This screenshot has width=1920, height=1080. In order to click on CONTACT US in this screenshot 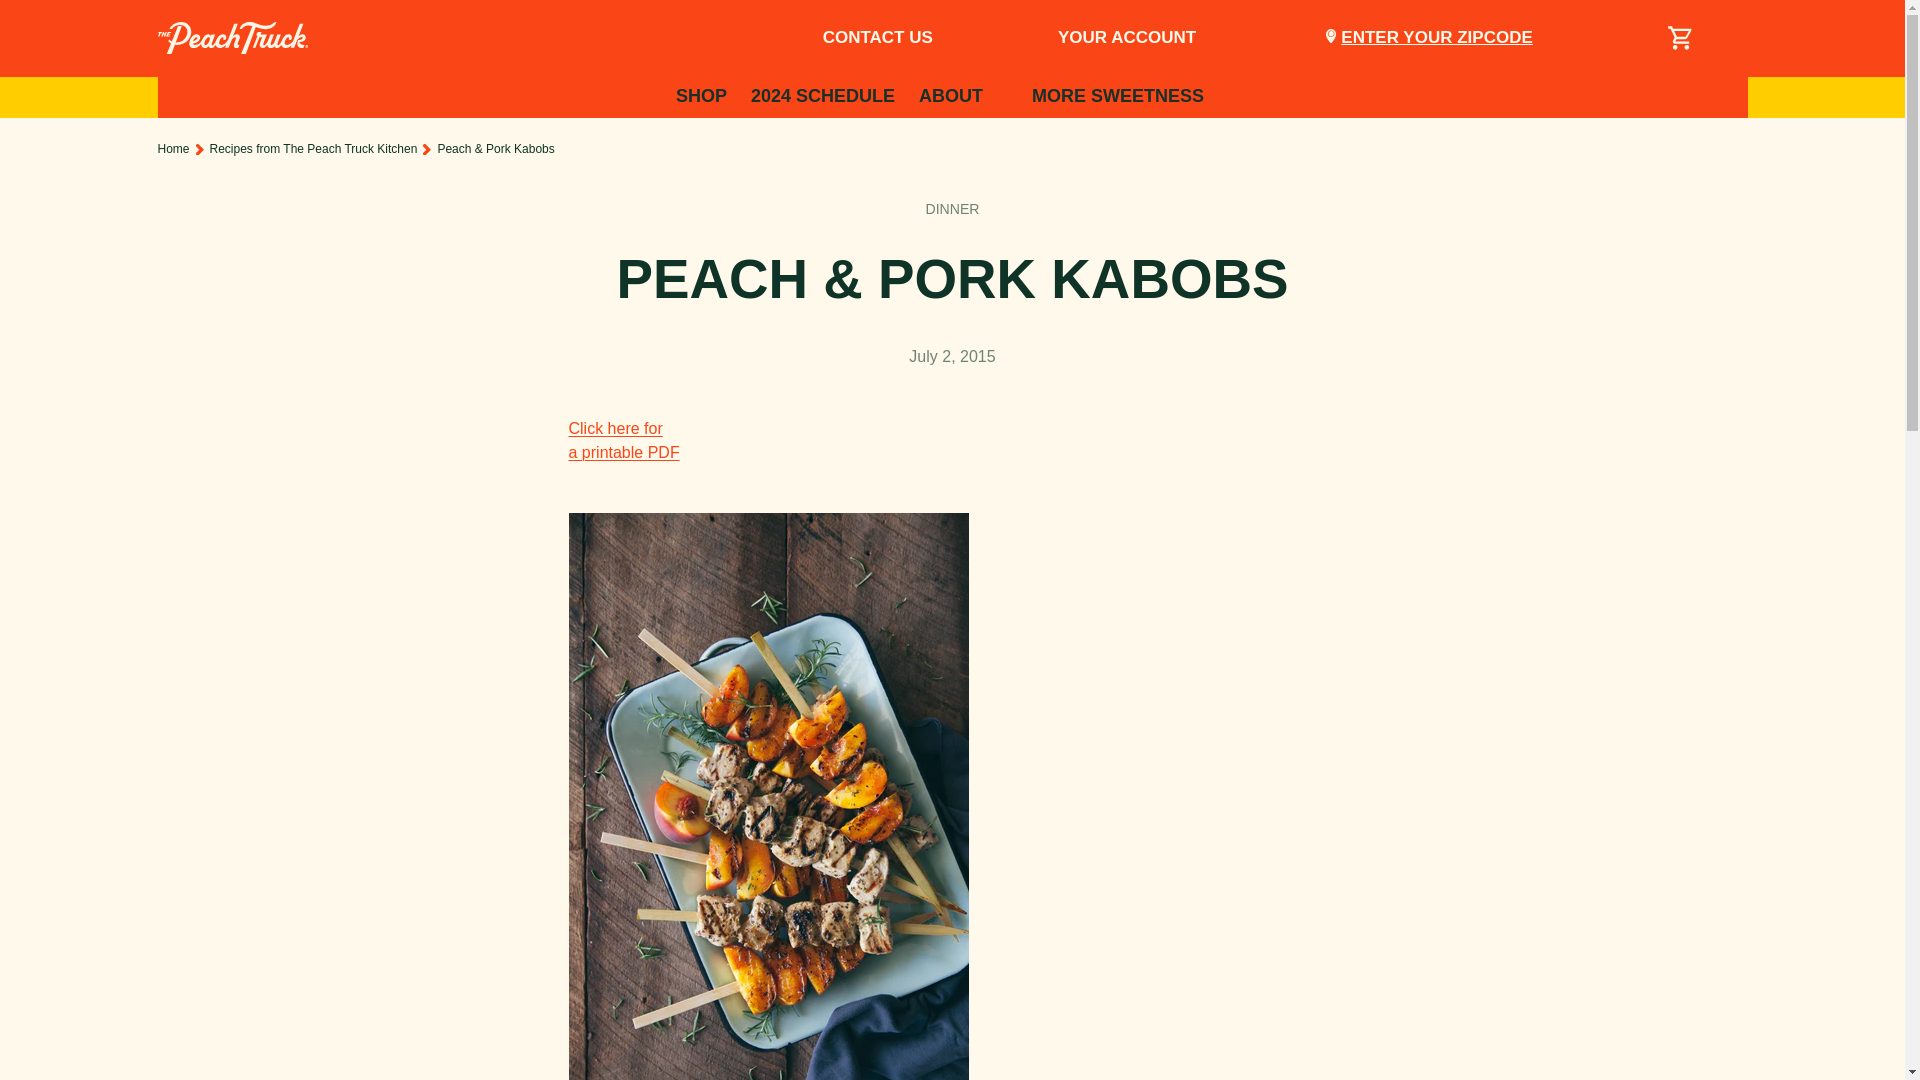, I will do `click(878, 38)`.